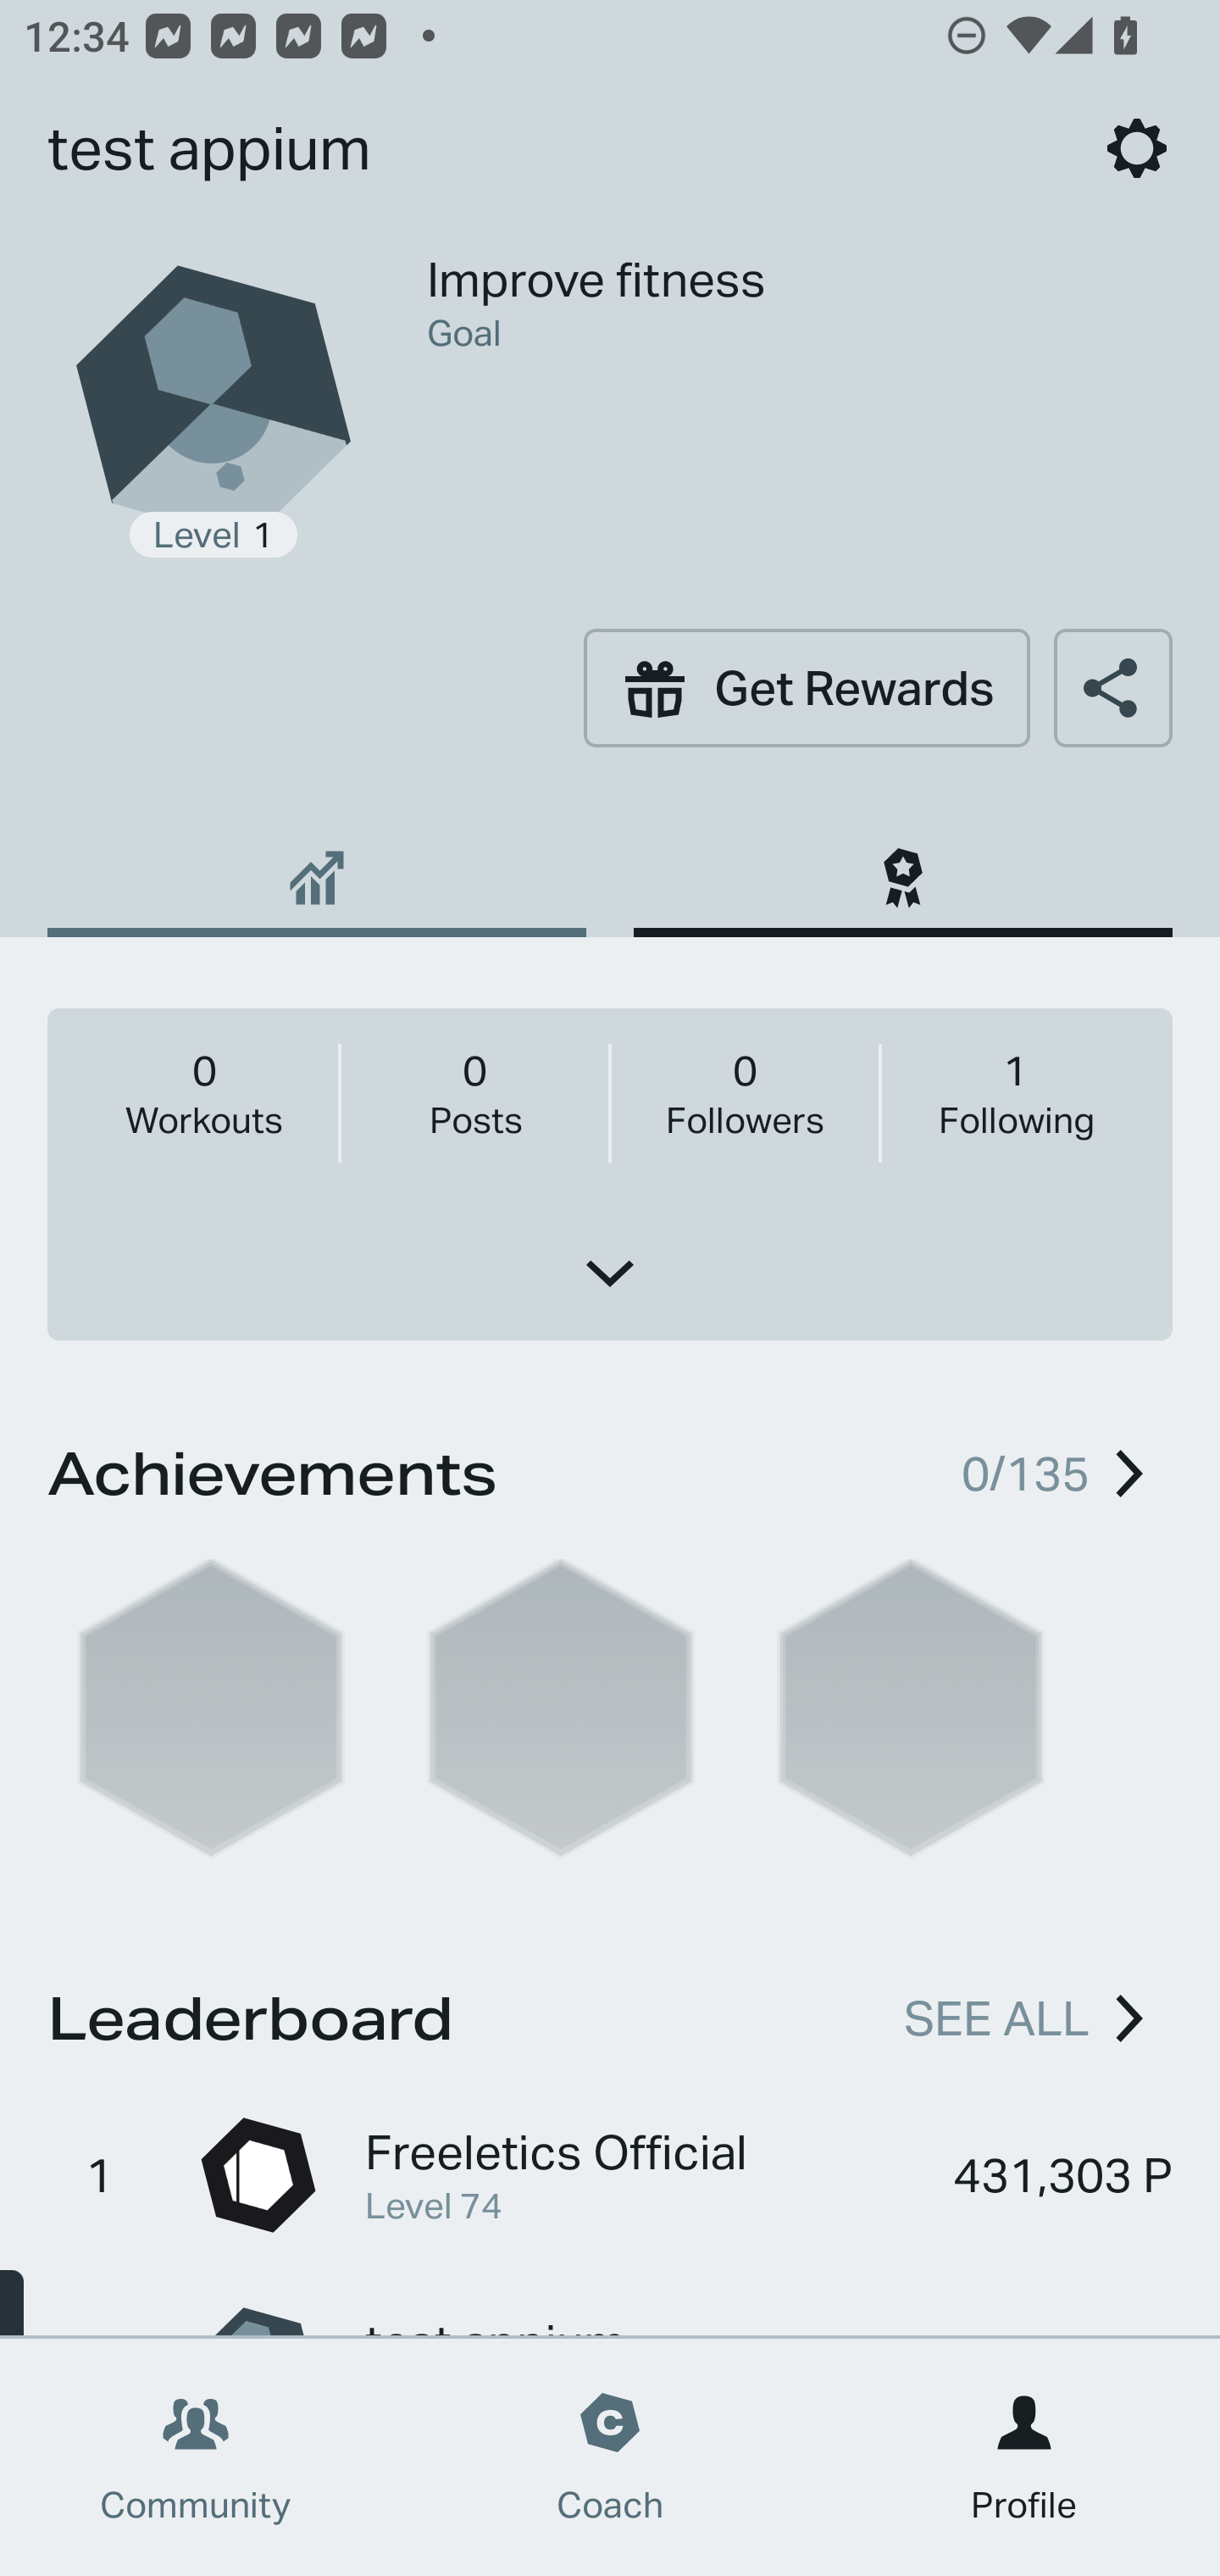 The image size is (1220, 2576). I want to click on Community, so click(196, 2457).